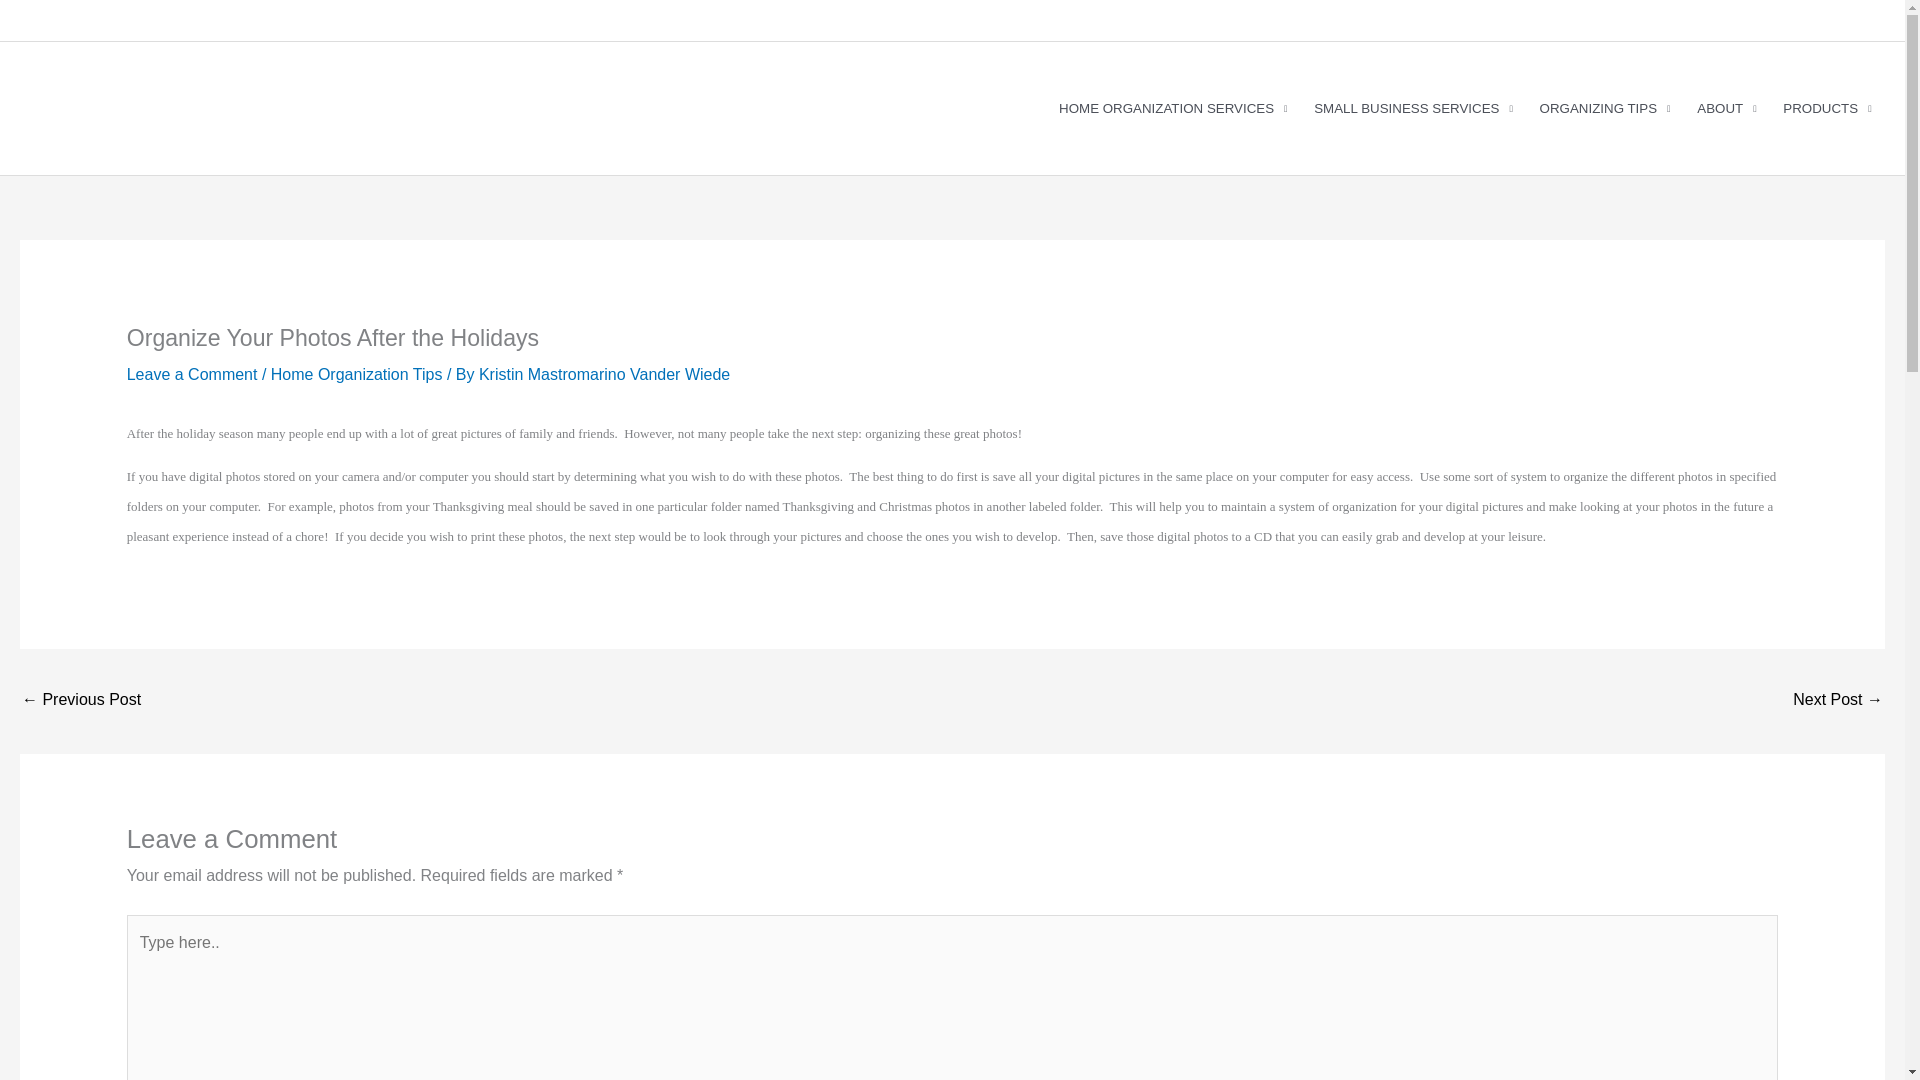 This screenshot has width=1920, height=1080. What do you see at coordinates (264, 20) in the screenshot?
I see `Contact` at bounding box center [264, 20].